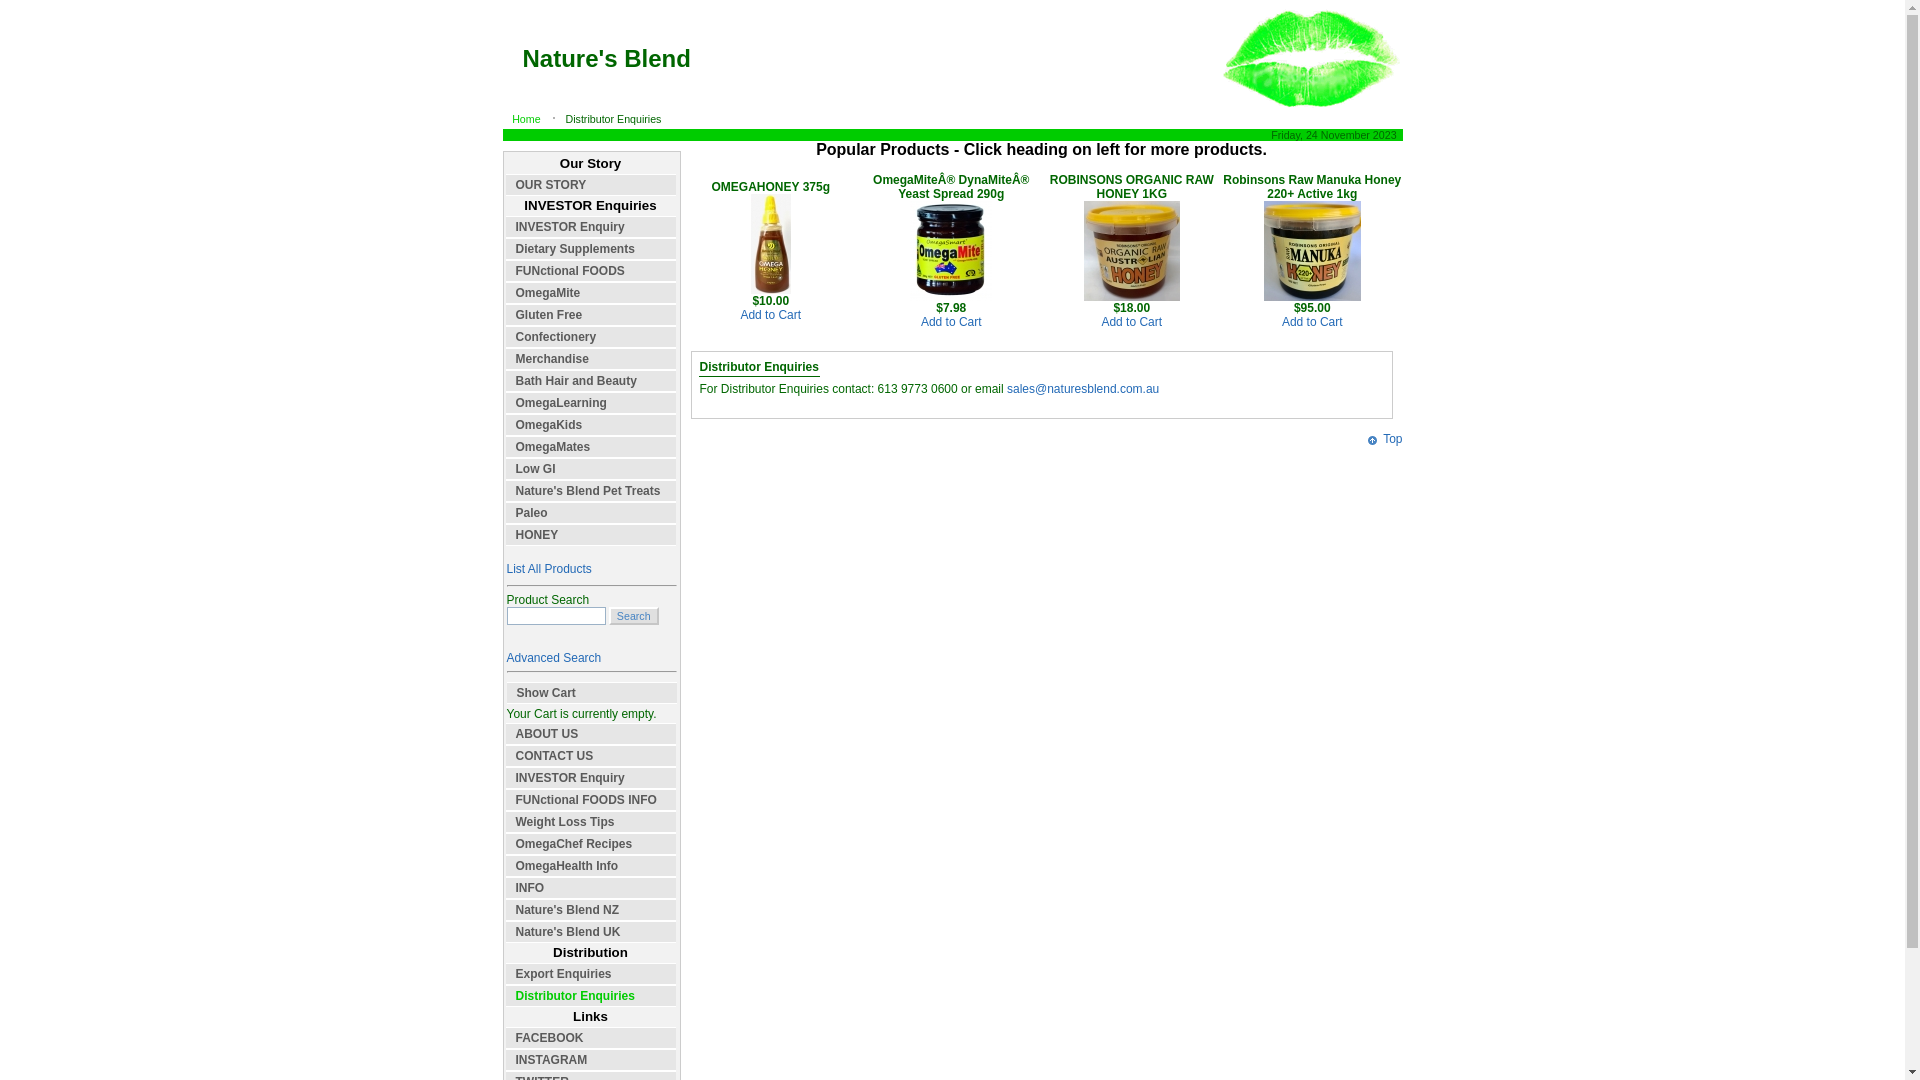  Describe the element at coordinates (591, 513) in the screenshot. I see `Paleo` at that location.